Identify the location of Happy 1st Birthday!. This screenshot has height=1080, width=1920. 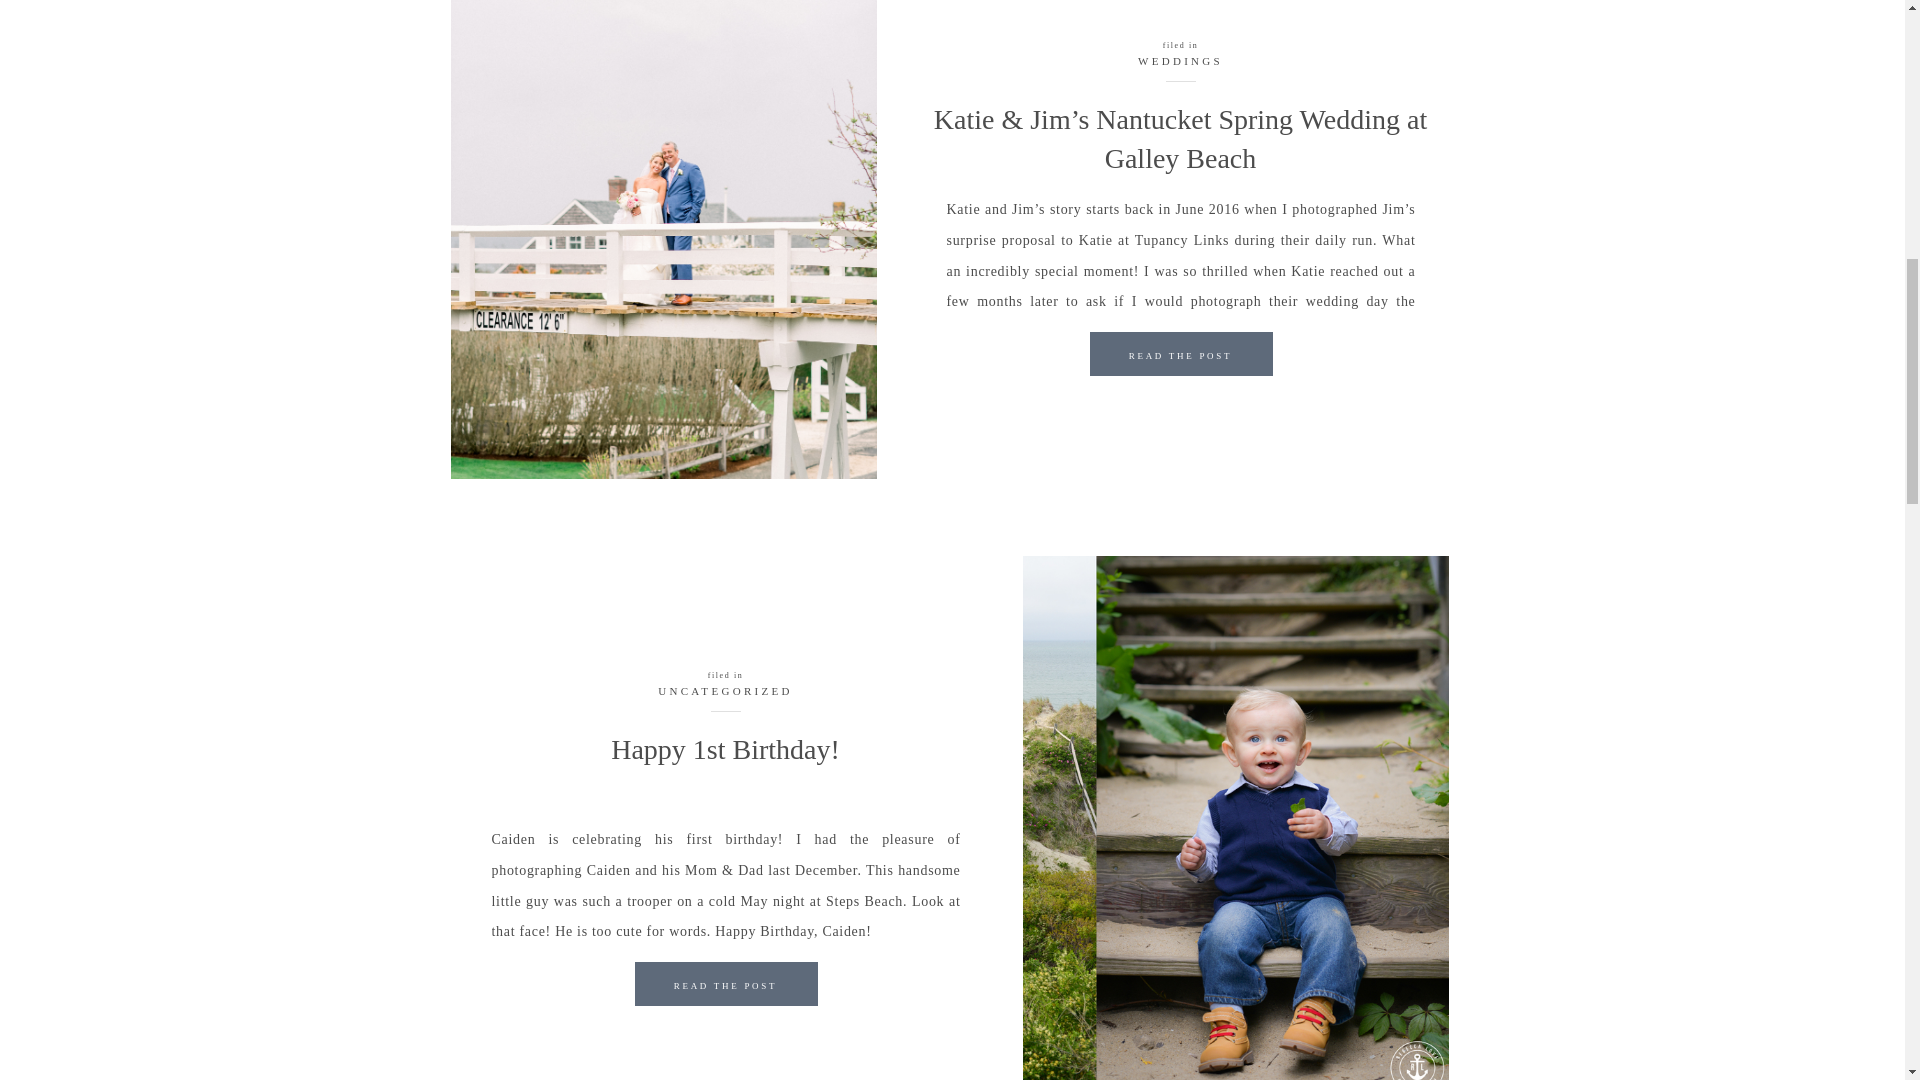
(724, 988).